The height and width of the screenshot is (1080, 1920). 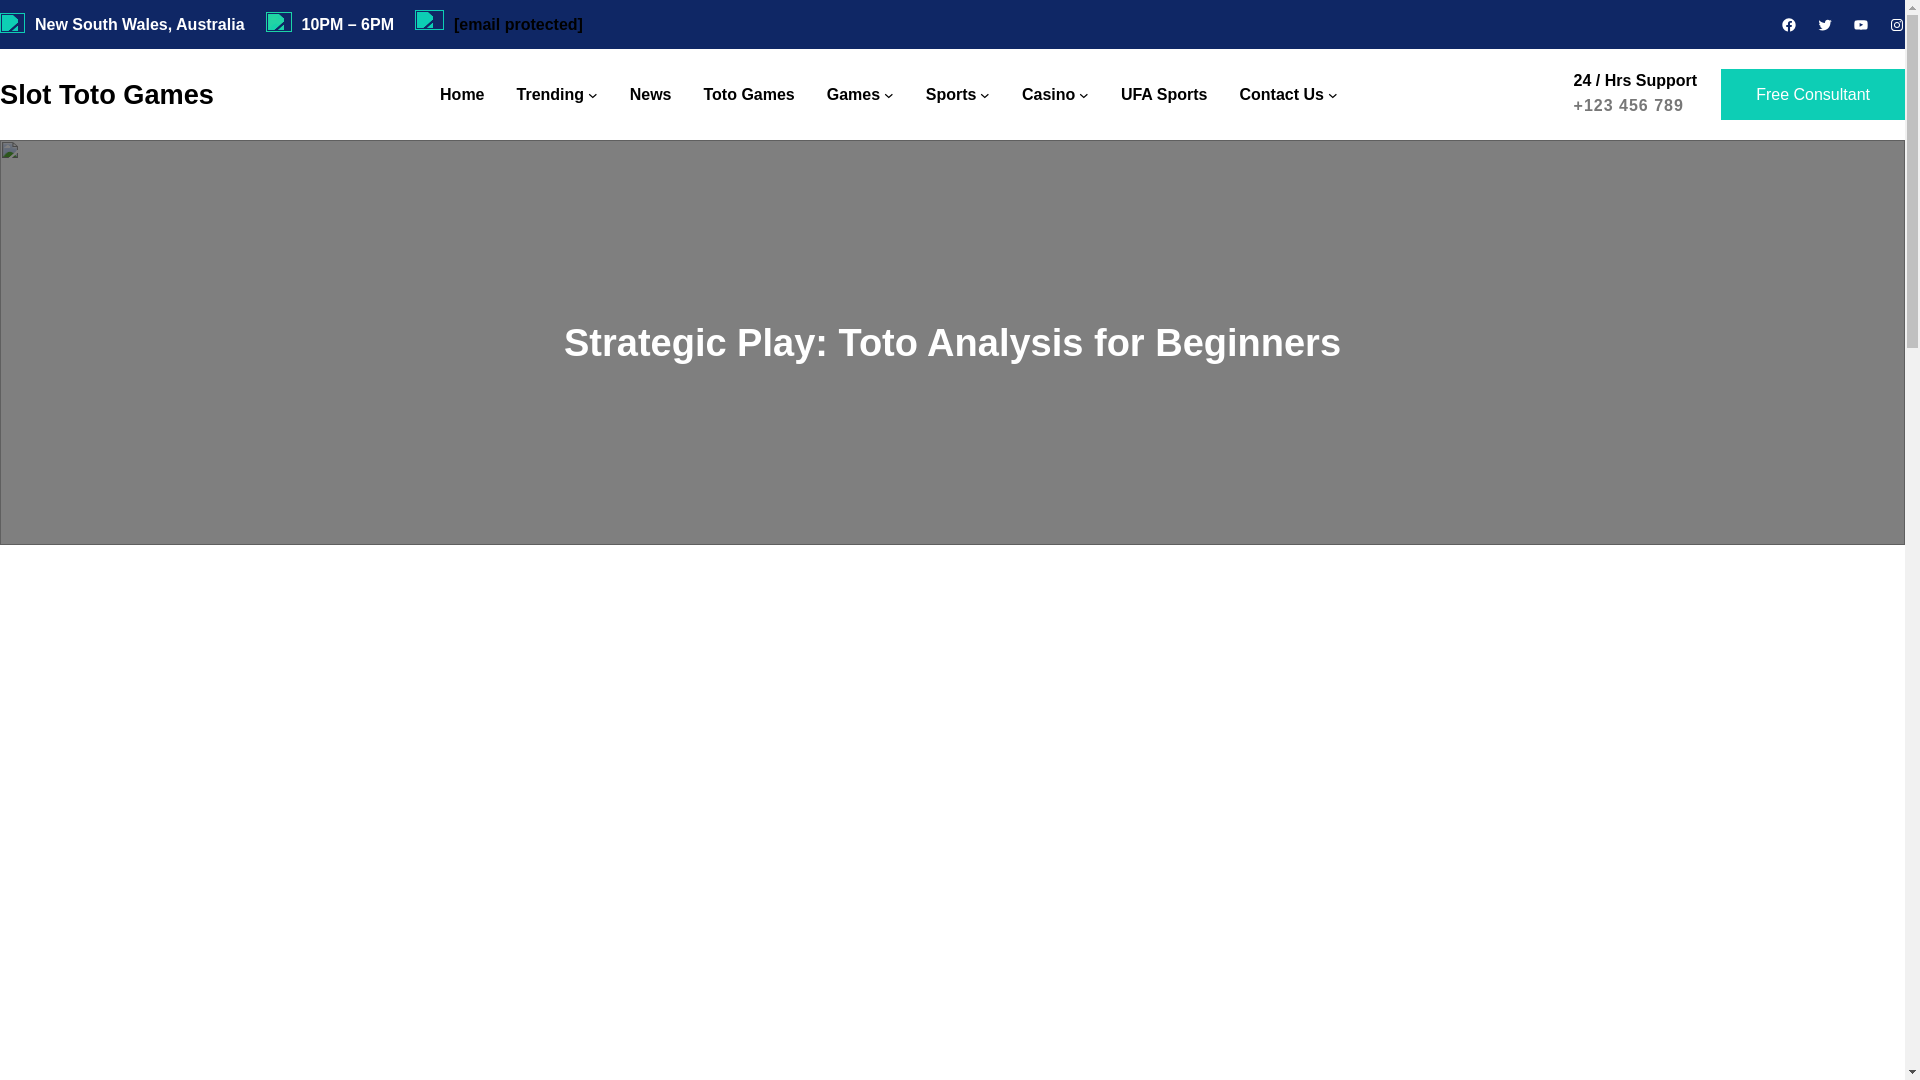 I want to click on Casino, so click(x=1048, y=95).